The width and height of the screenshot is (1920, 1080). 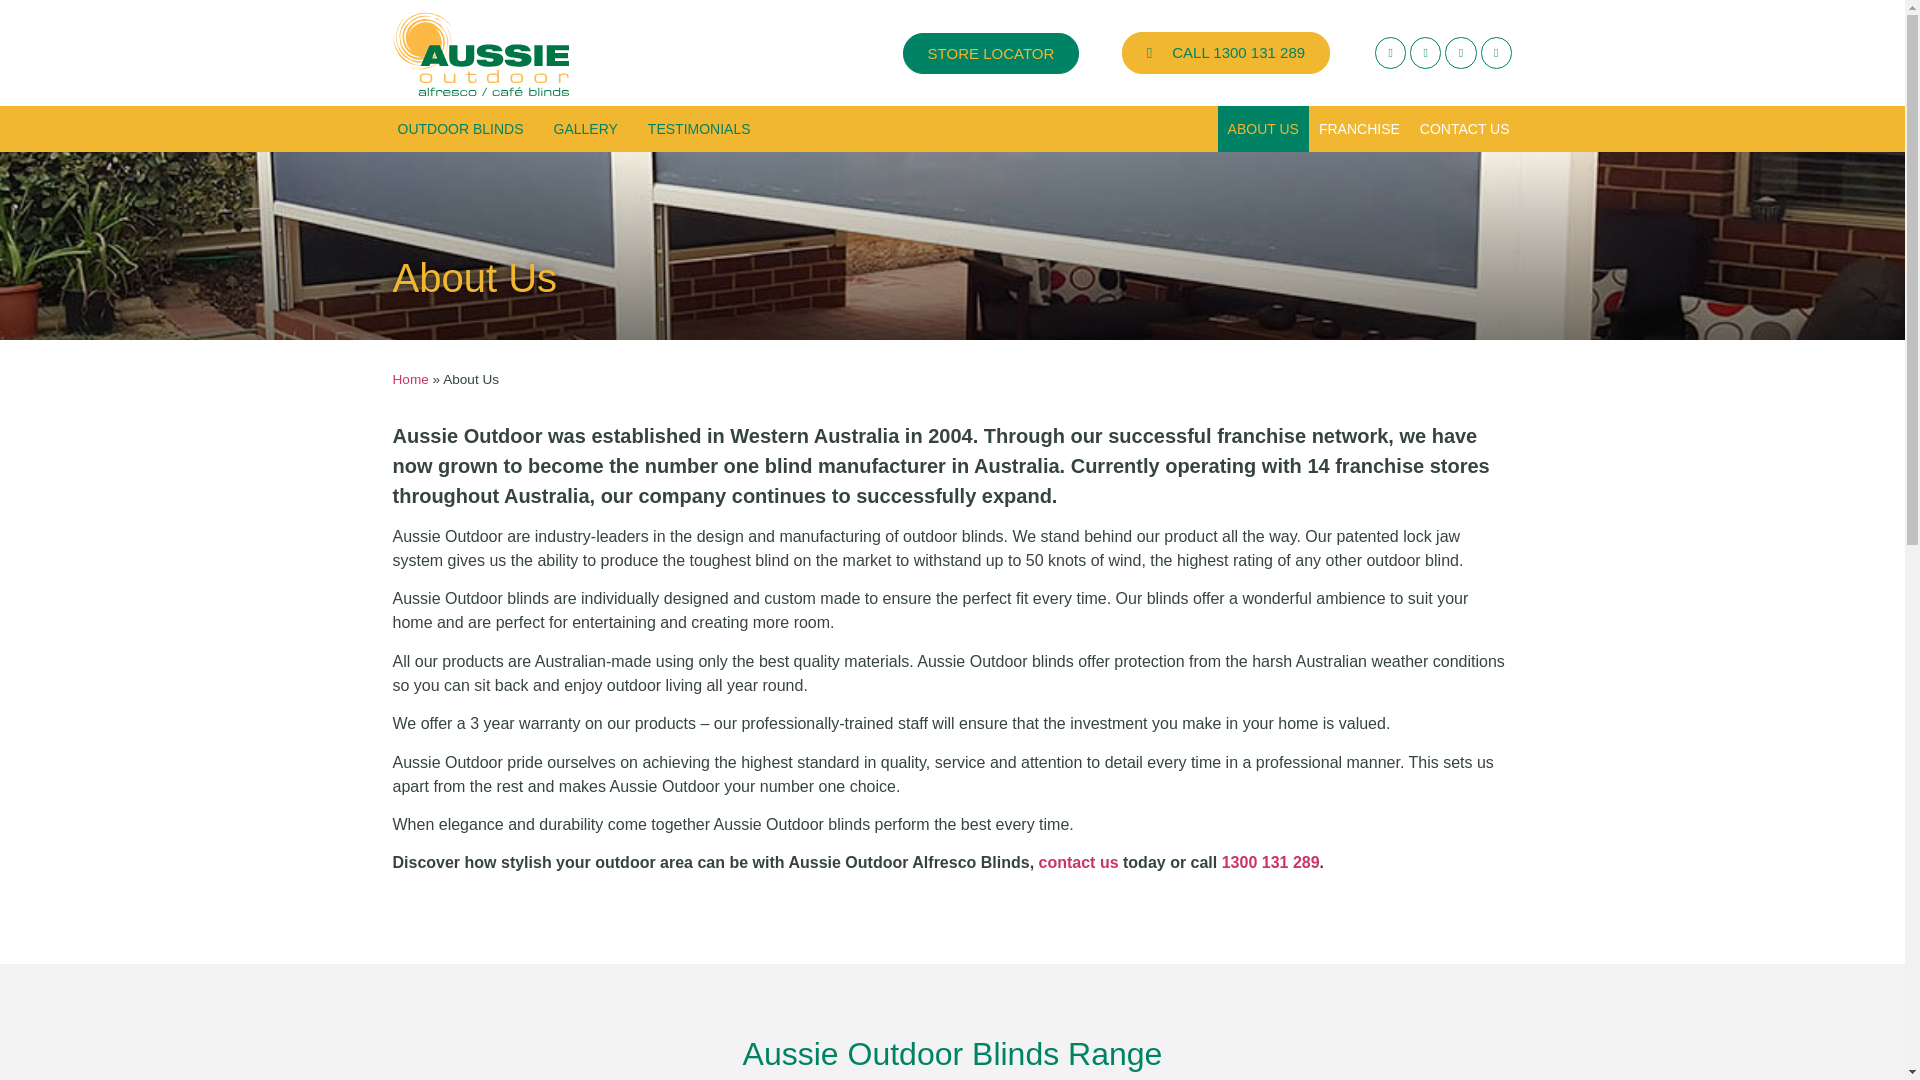 I want to click on ABOUT US, so click(x=1263, y=128).